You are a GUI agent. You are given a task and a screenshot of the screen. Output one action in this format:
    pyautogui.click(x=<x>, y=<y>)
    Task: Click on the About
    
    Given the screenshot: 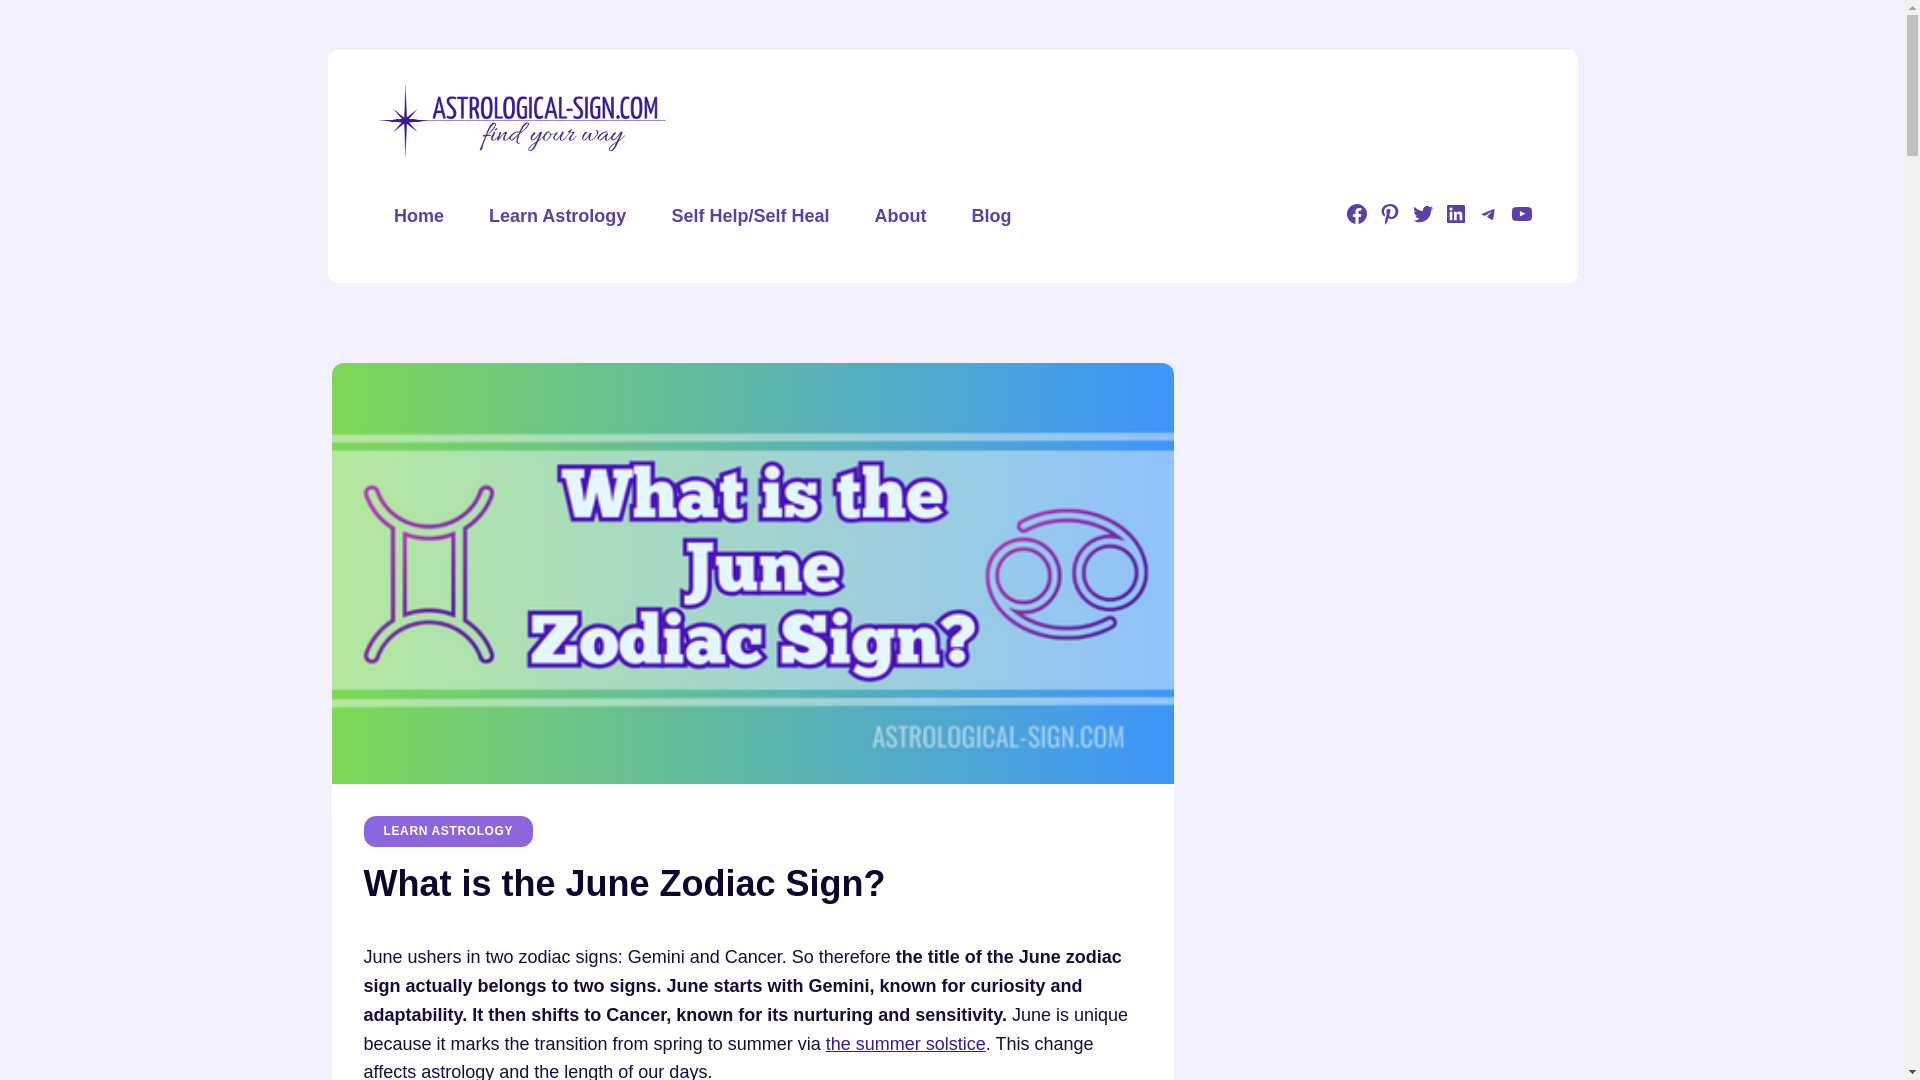 What is the action you would take?
    pyautogui.click(x=900, y=216)
    